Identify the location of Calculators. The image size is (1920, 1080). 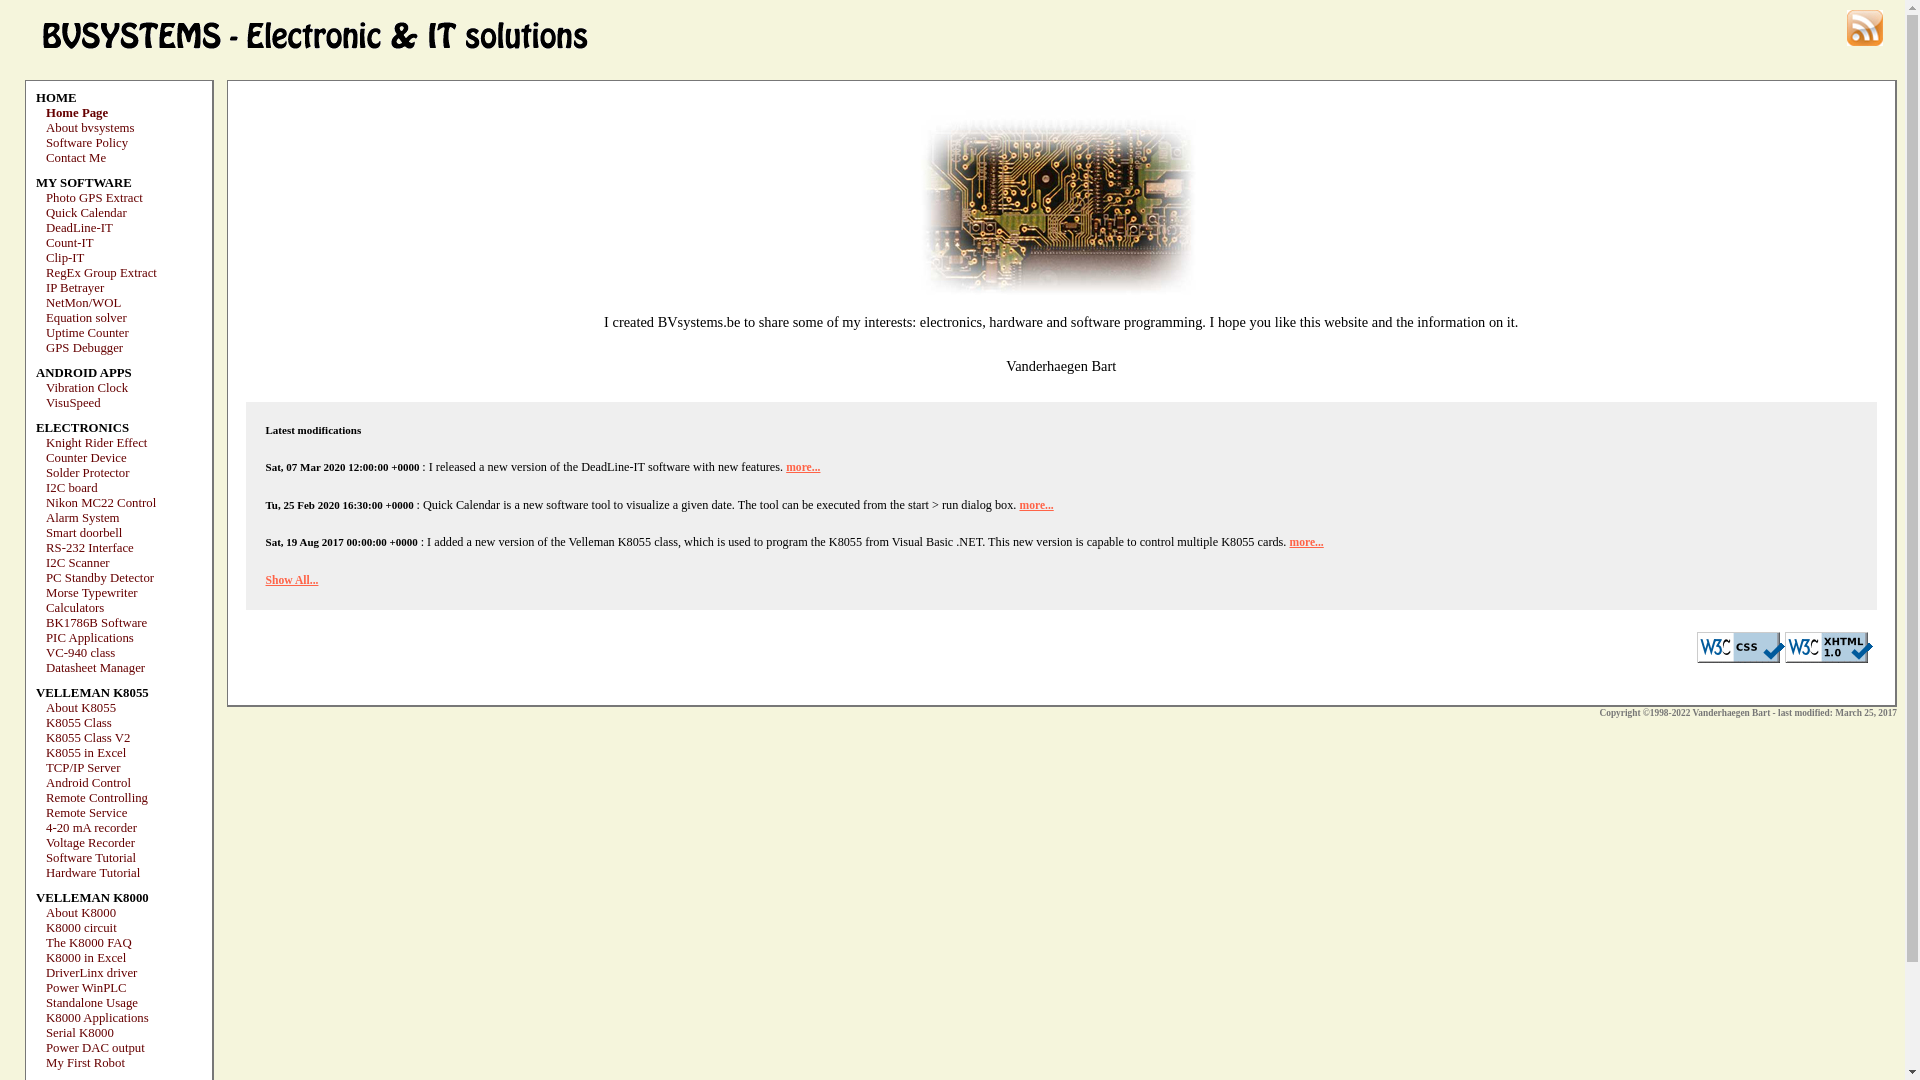
(75, 608).